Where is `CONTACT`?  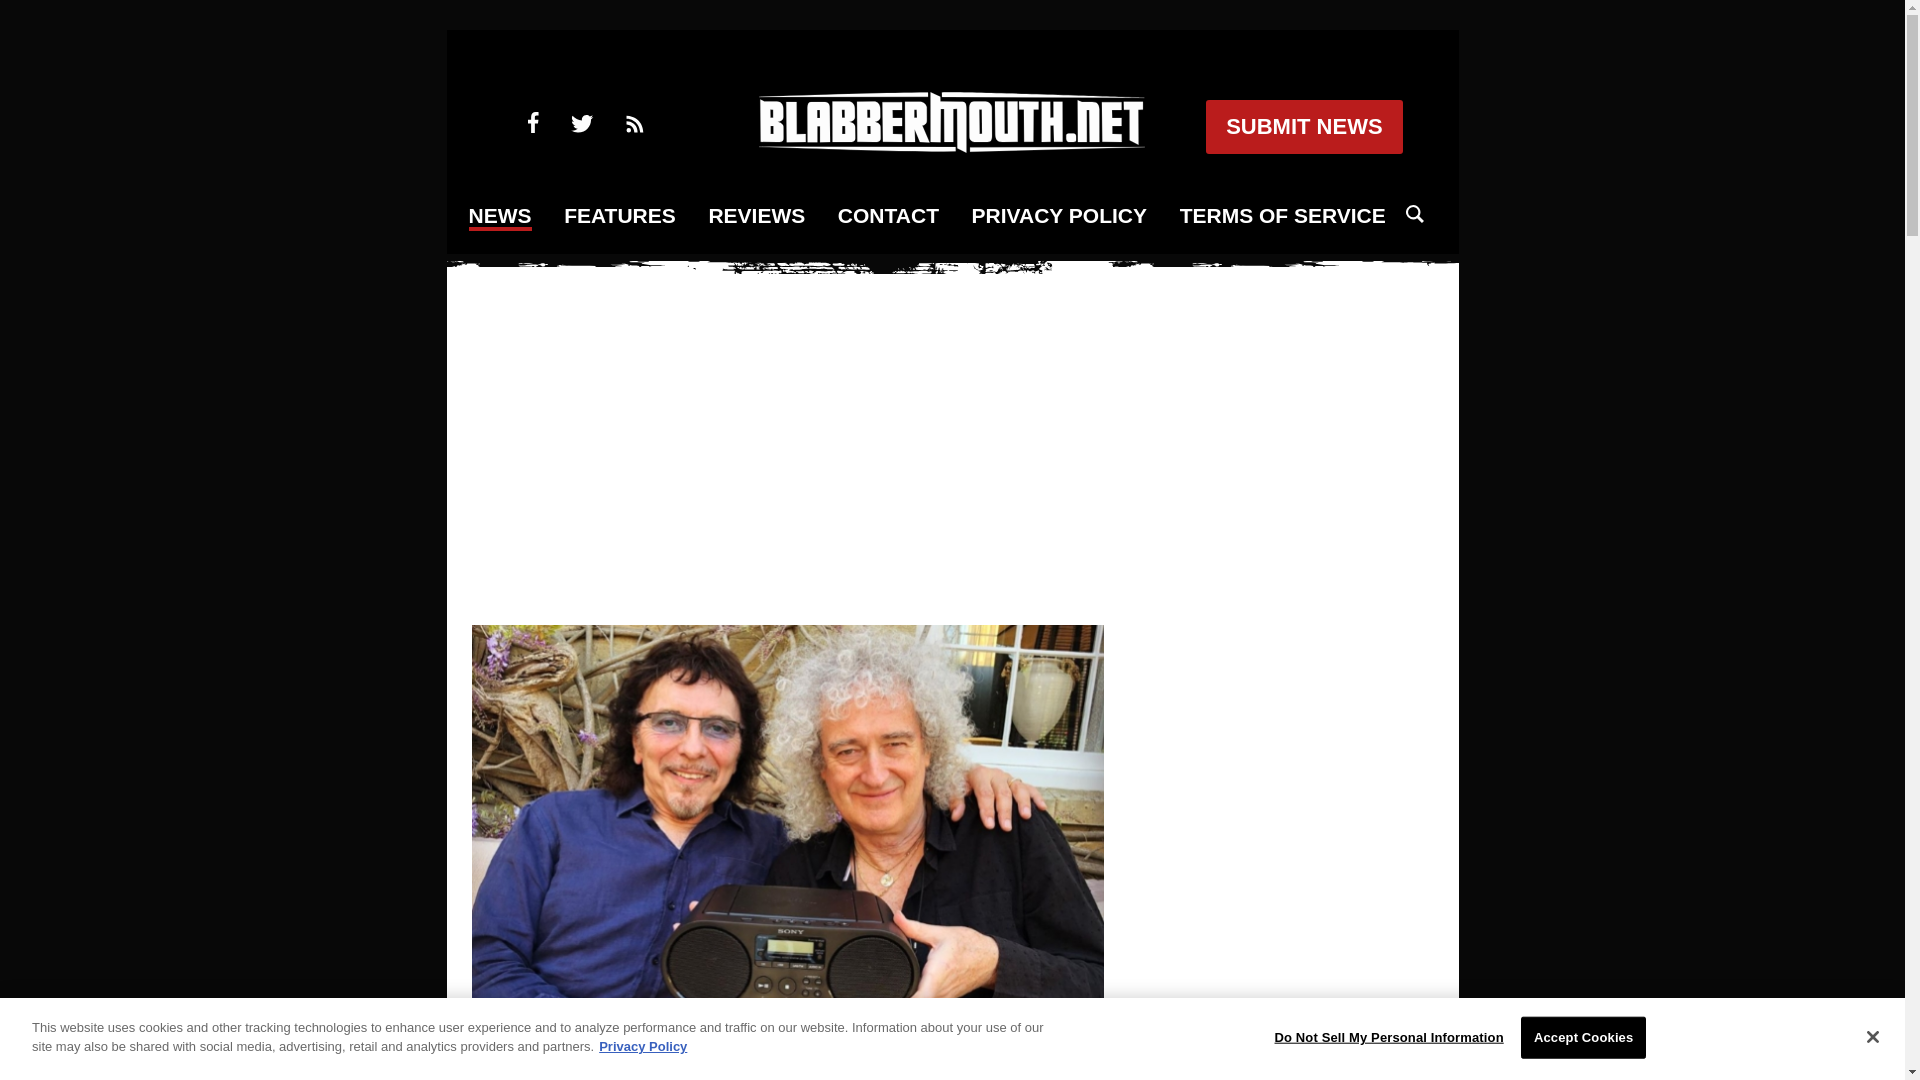 CONTACT is located at coordinates (888, 216).